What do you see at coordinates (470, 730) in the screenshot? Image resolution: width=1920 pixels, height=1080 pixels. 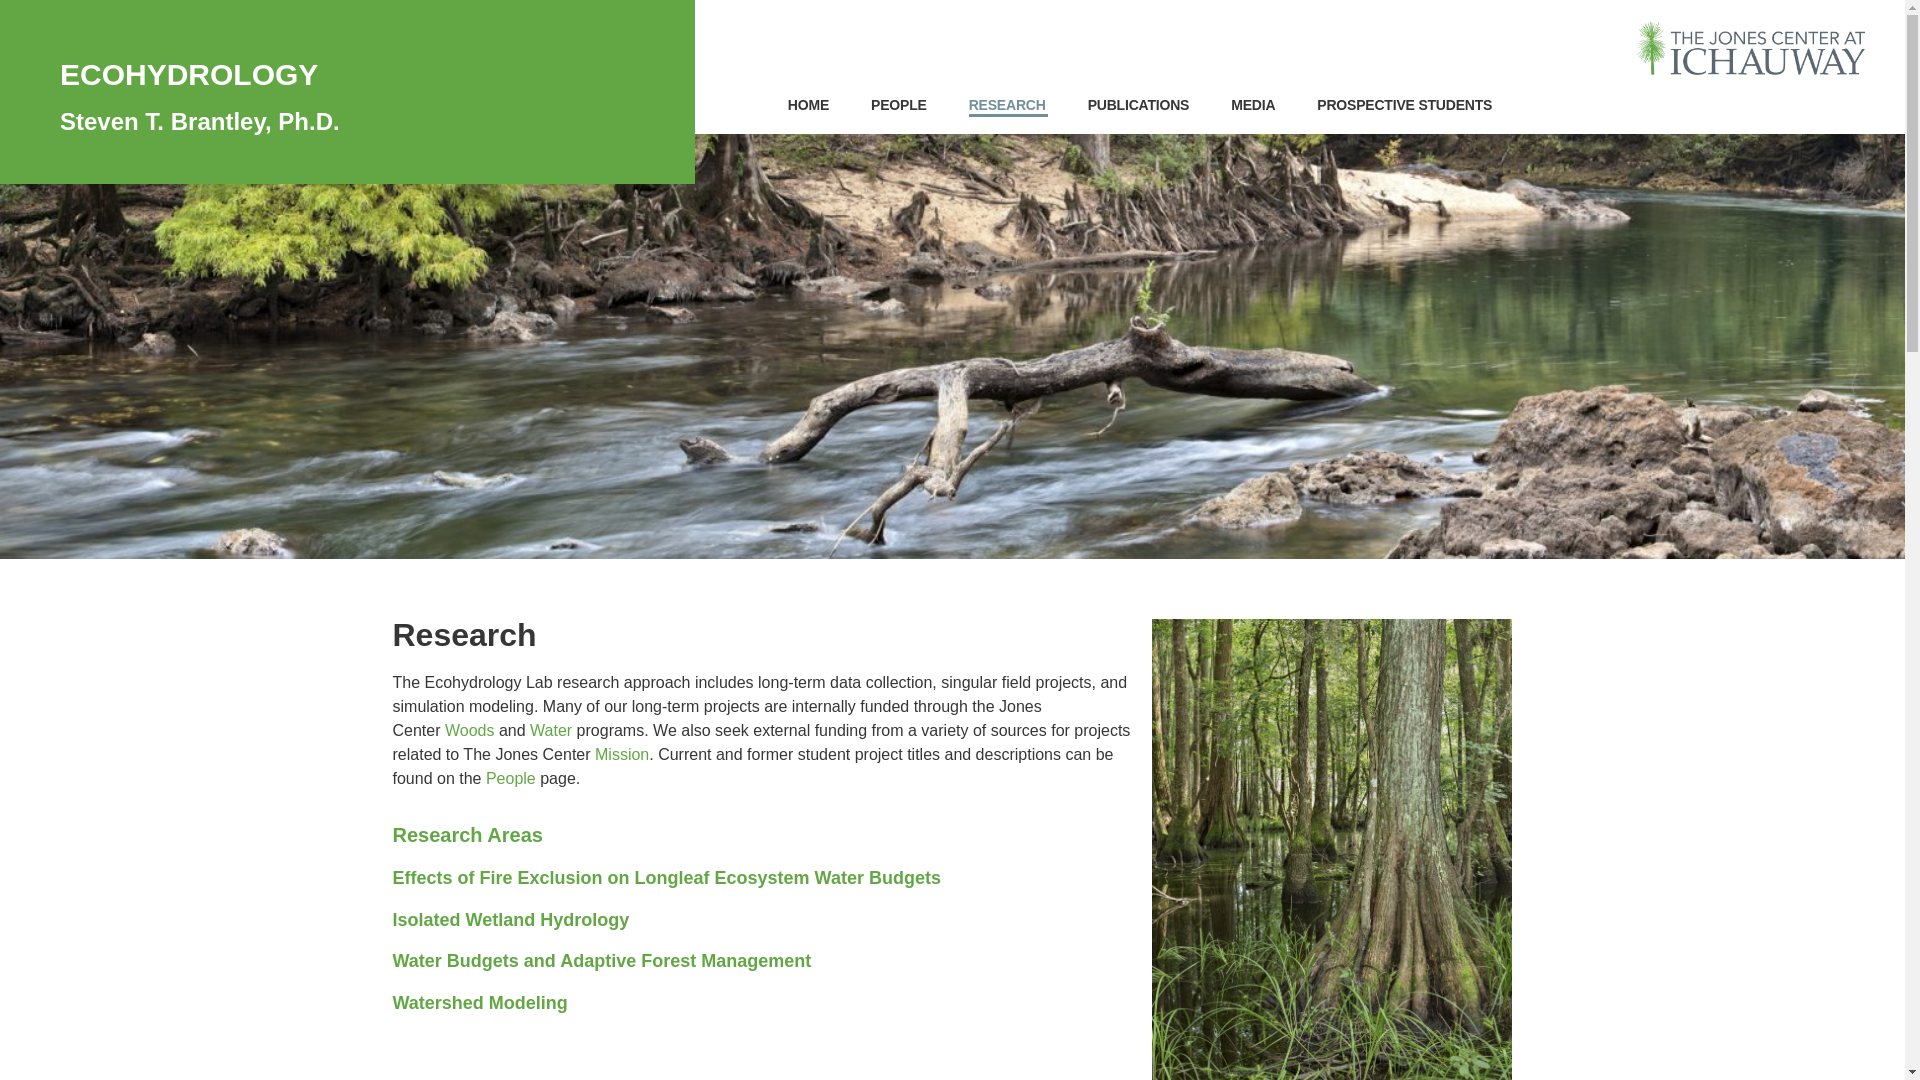 I see `Woods` at bounding box center [470, 730].